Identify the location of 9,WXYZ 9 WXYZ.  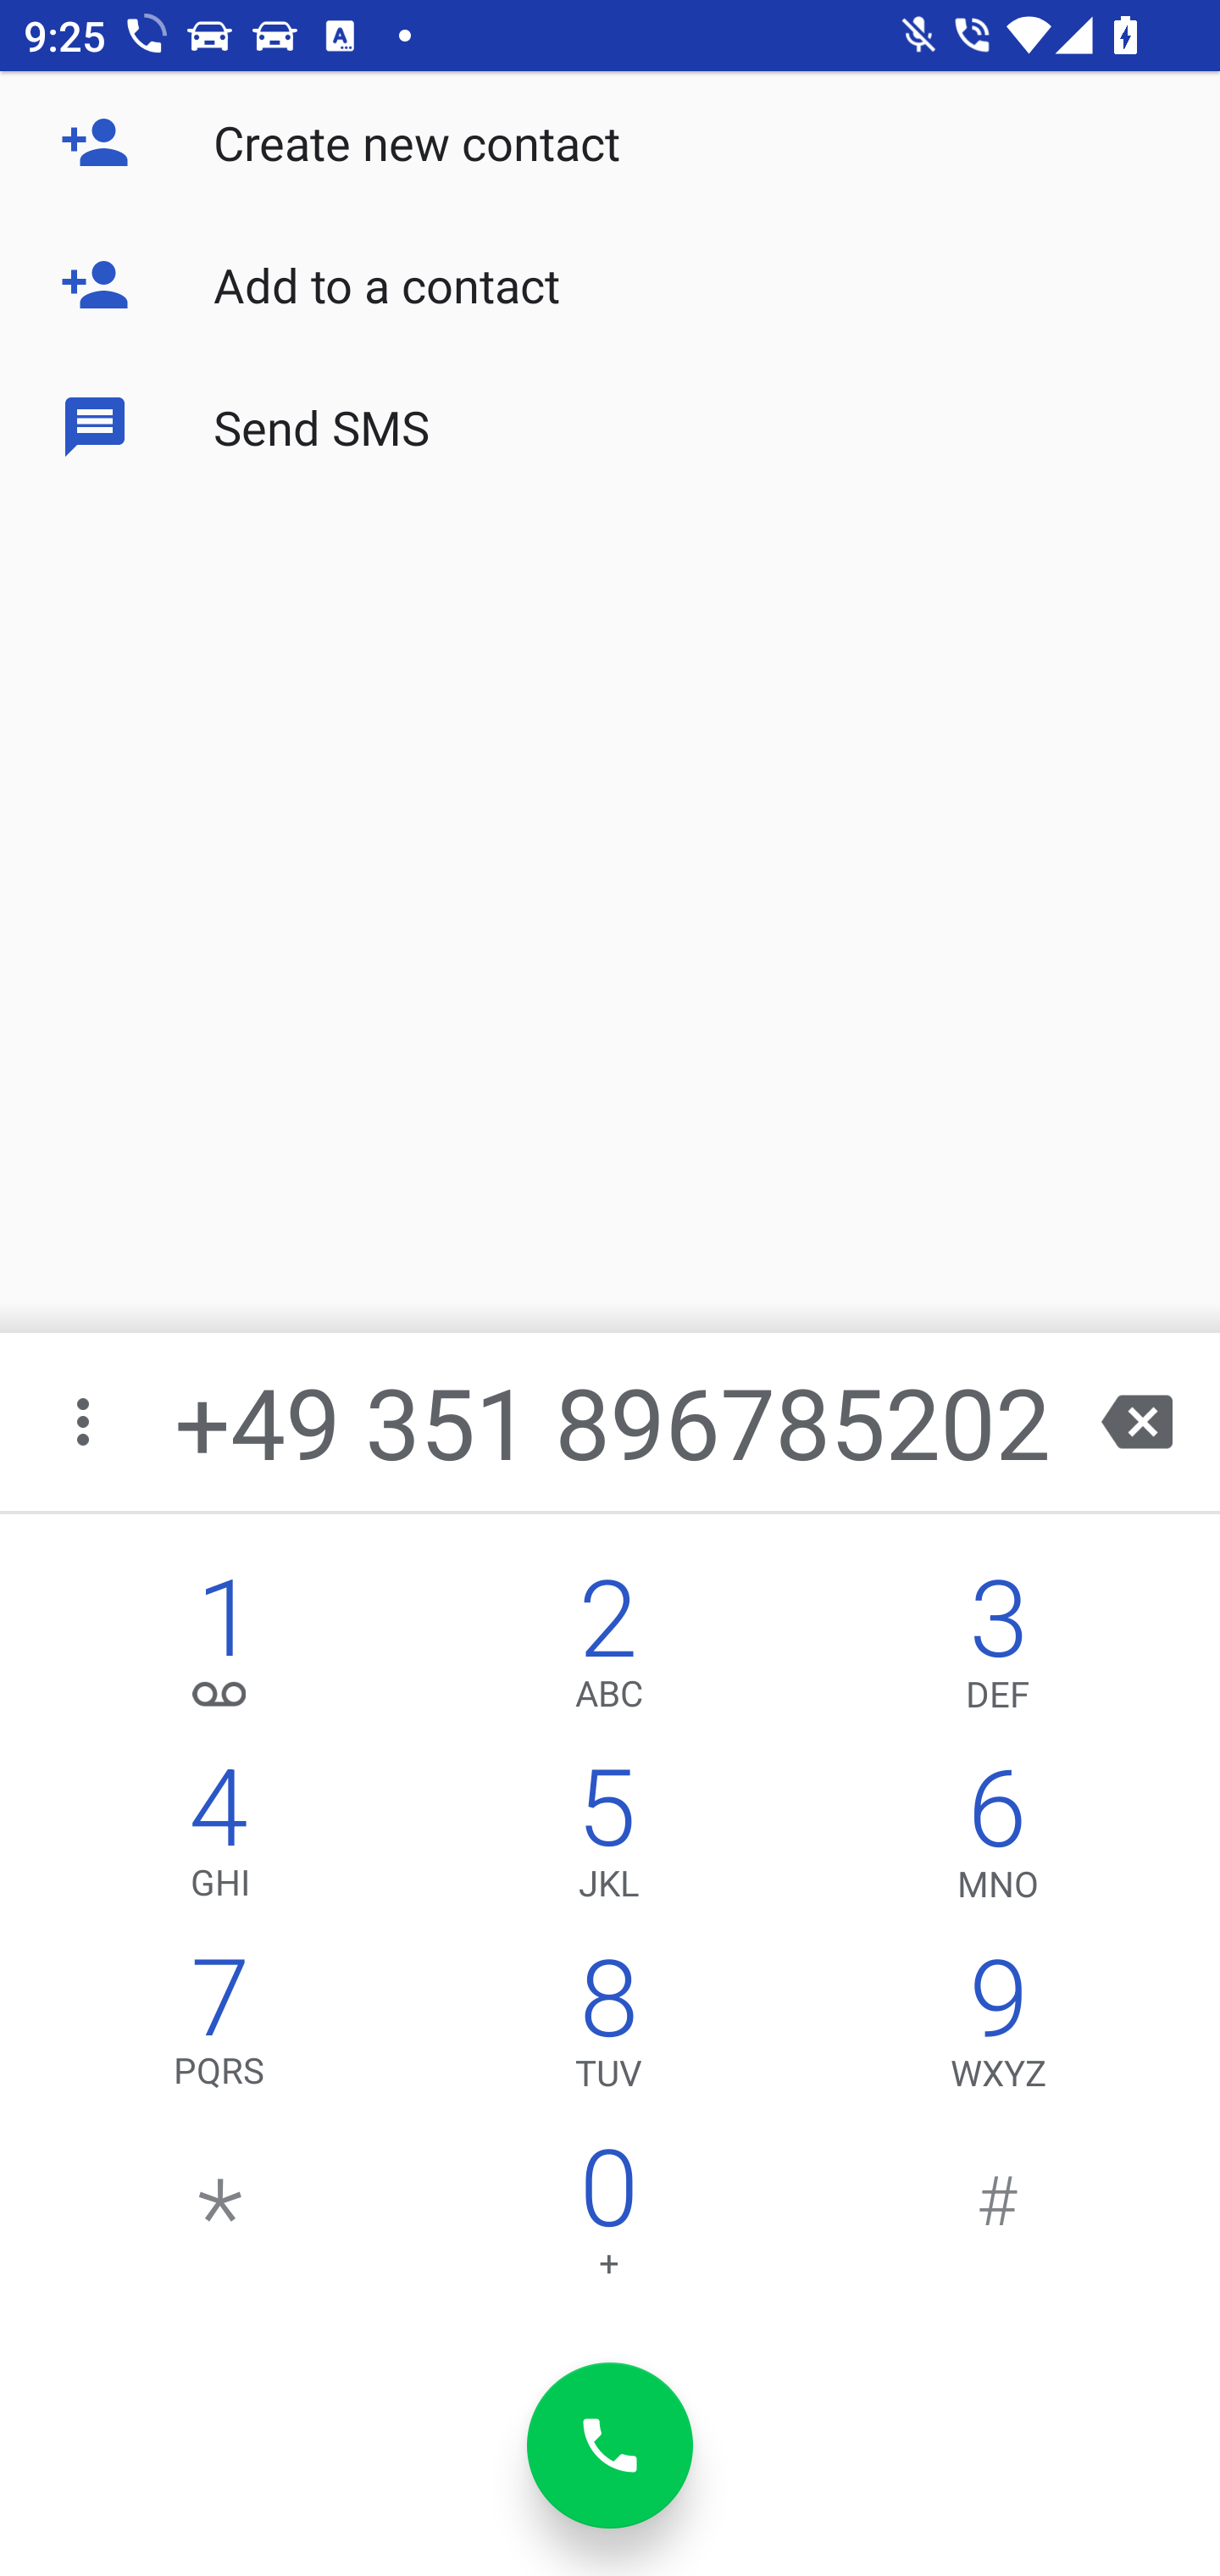
(998, 2030).